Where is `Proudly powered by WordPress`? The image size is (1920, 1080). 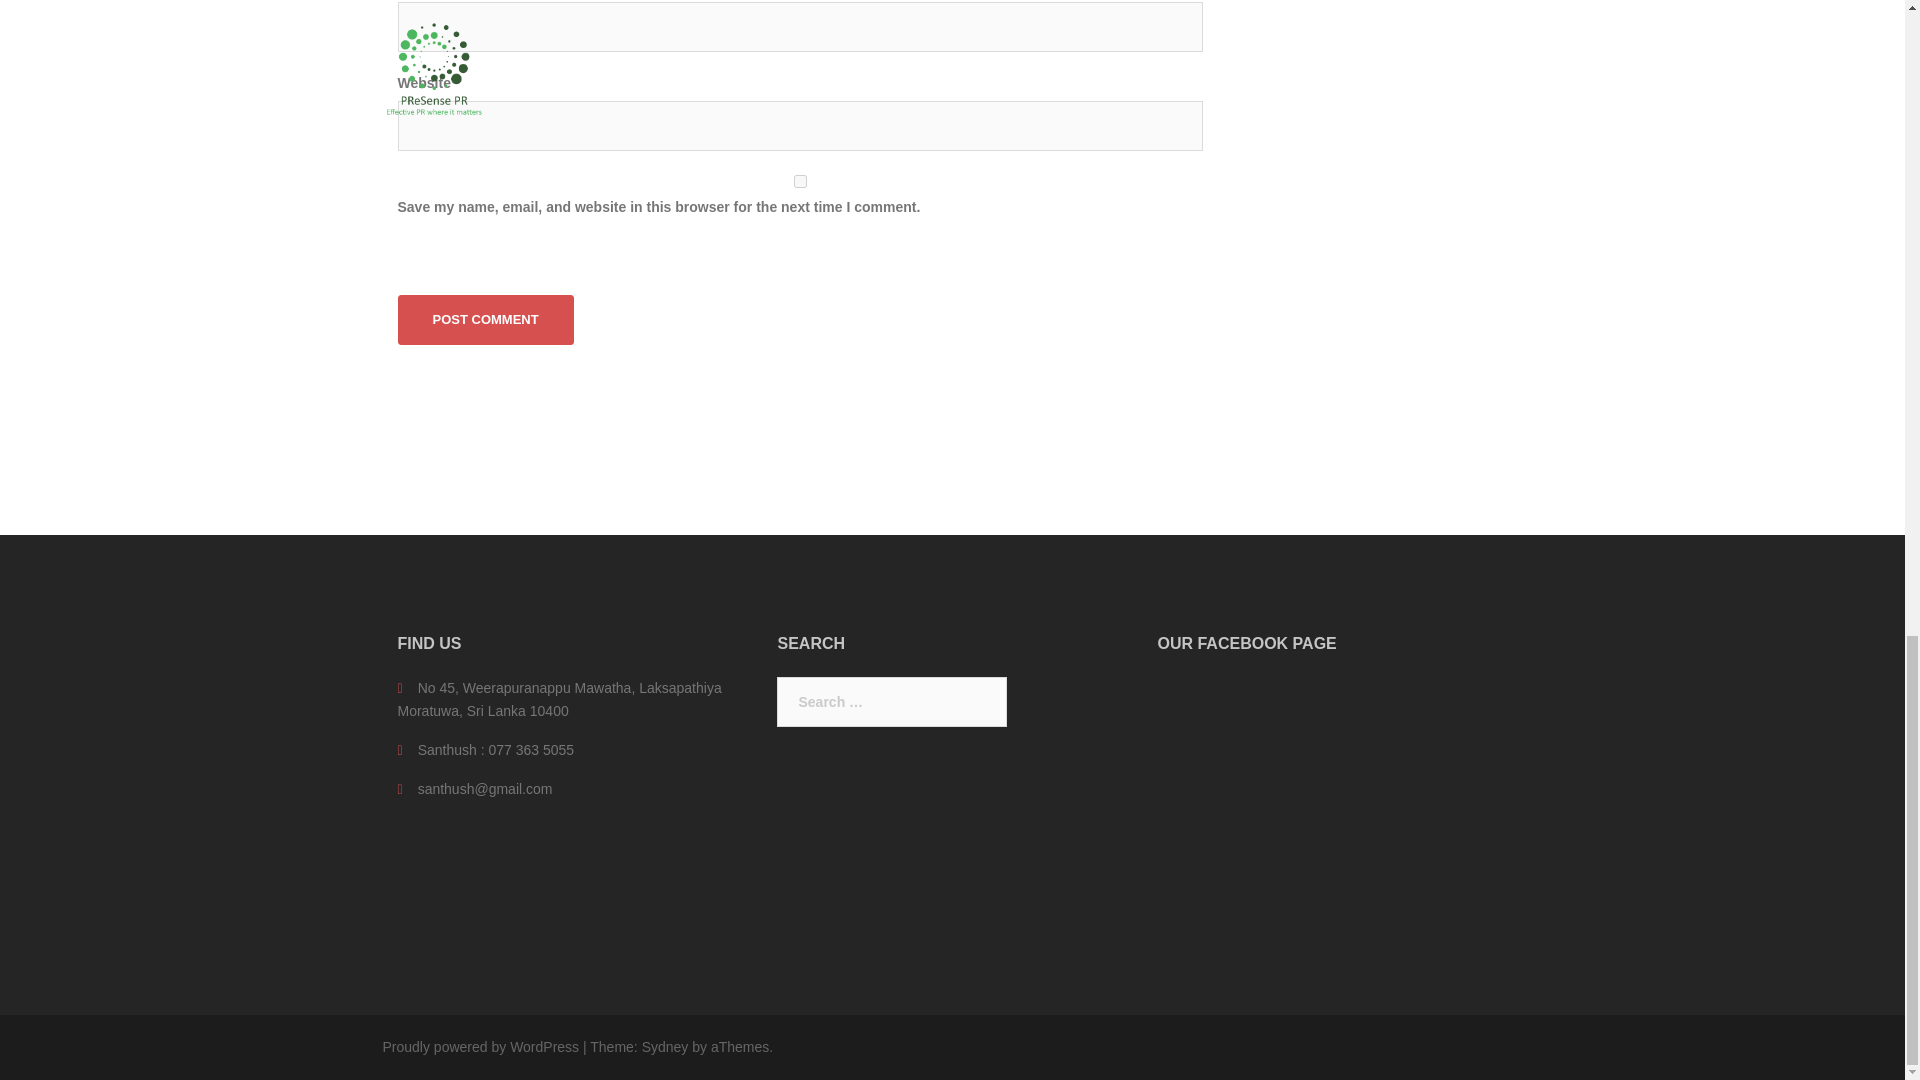
Proudly powered by WordPress is located at coordinates (480, 1046).